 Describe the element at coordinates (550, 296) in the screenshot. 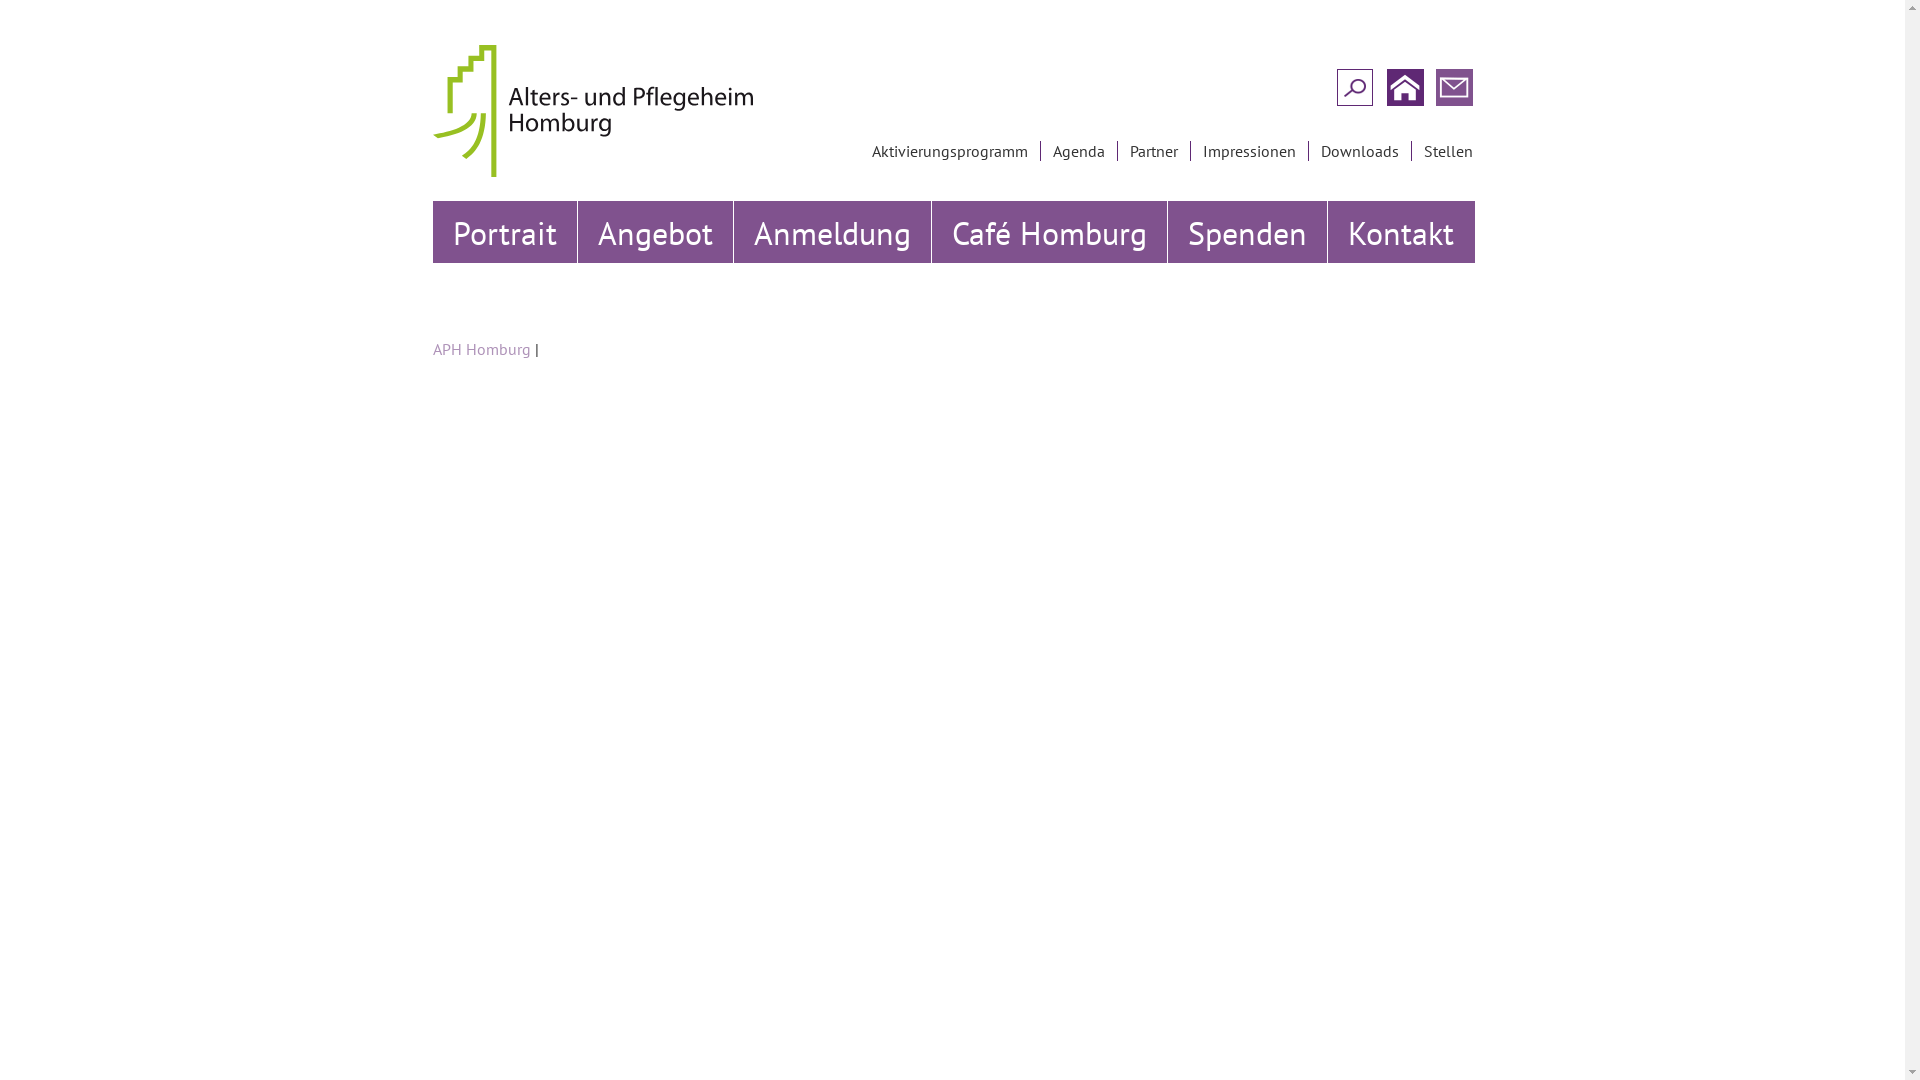

I see `Leitbild` at that location.